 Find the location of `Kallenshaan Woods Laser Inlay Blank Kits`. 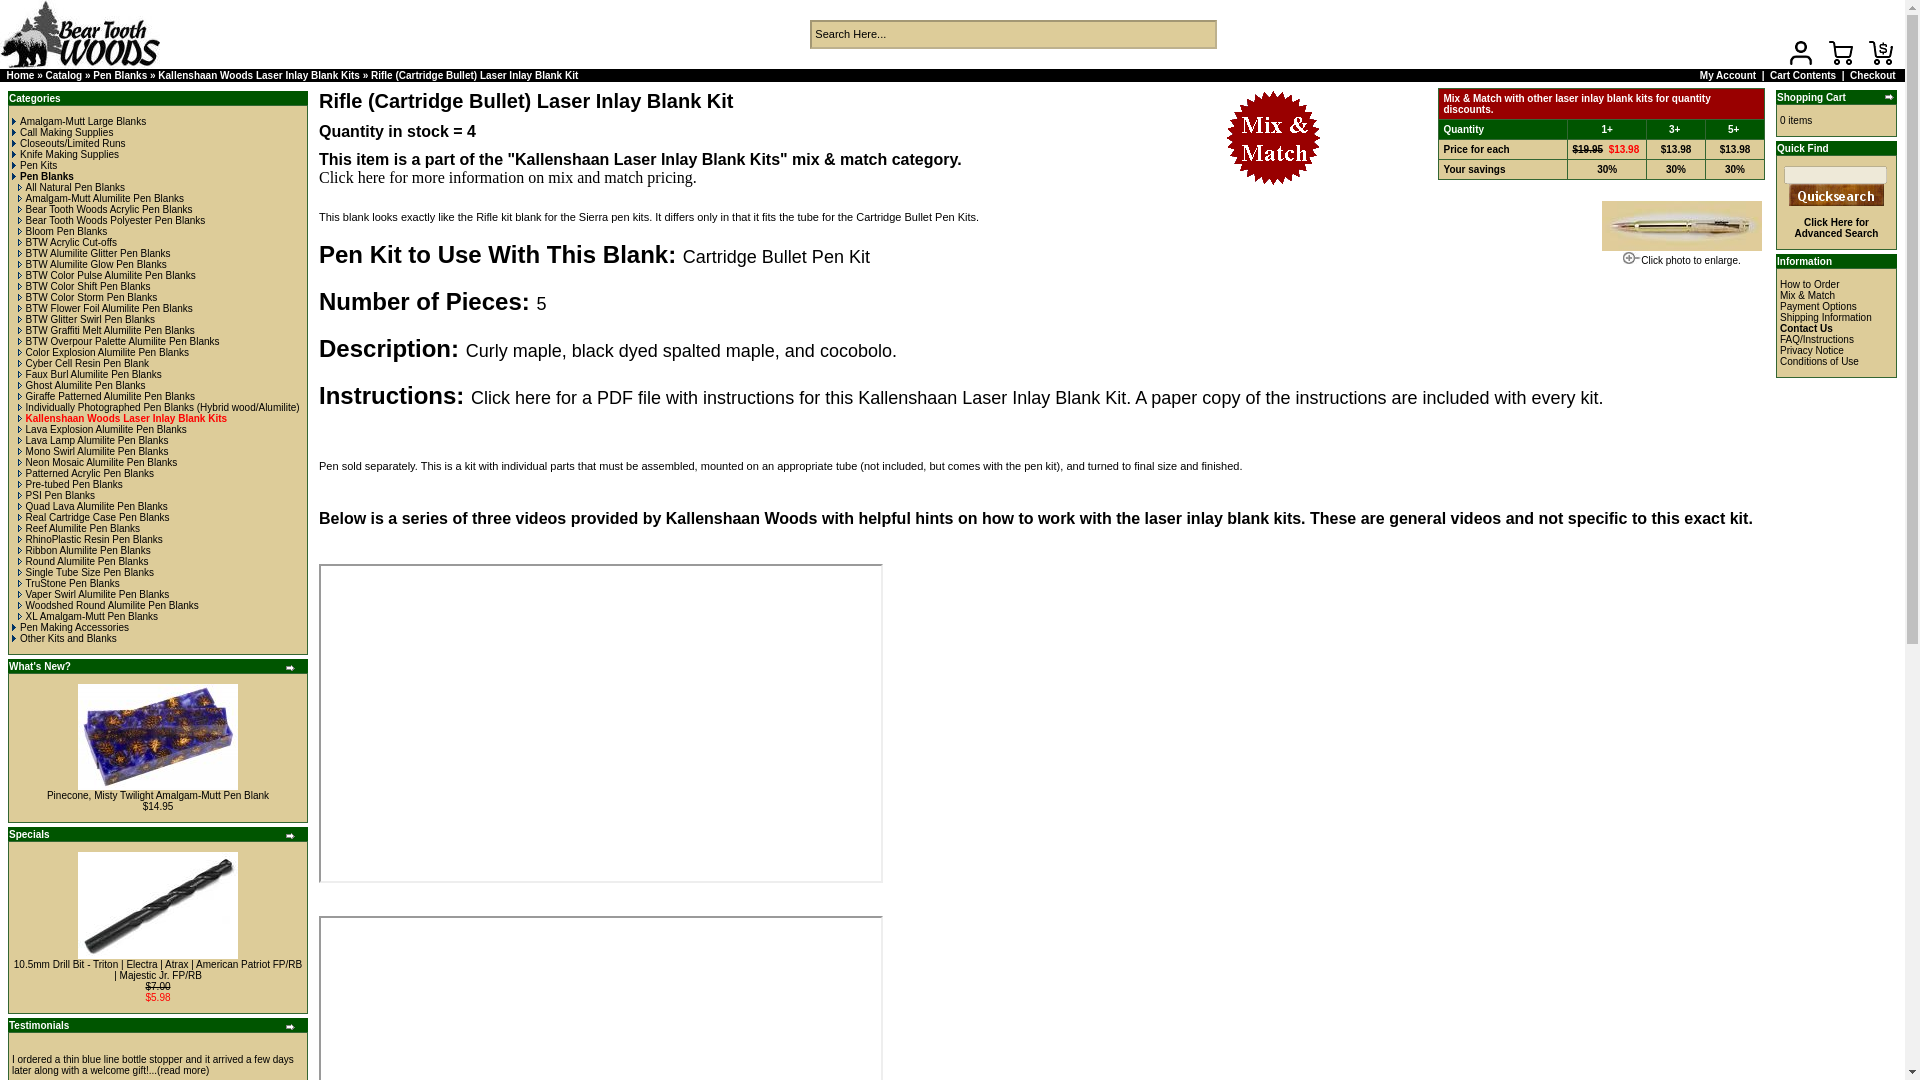

Kallenshaan Woods Laser Inlay Blank Kits is located at coordinates (258, 76).